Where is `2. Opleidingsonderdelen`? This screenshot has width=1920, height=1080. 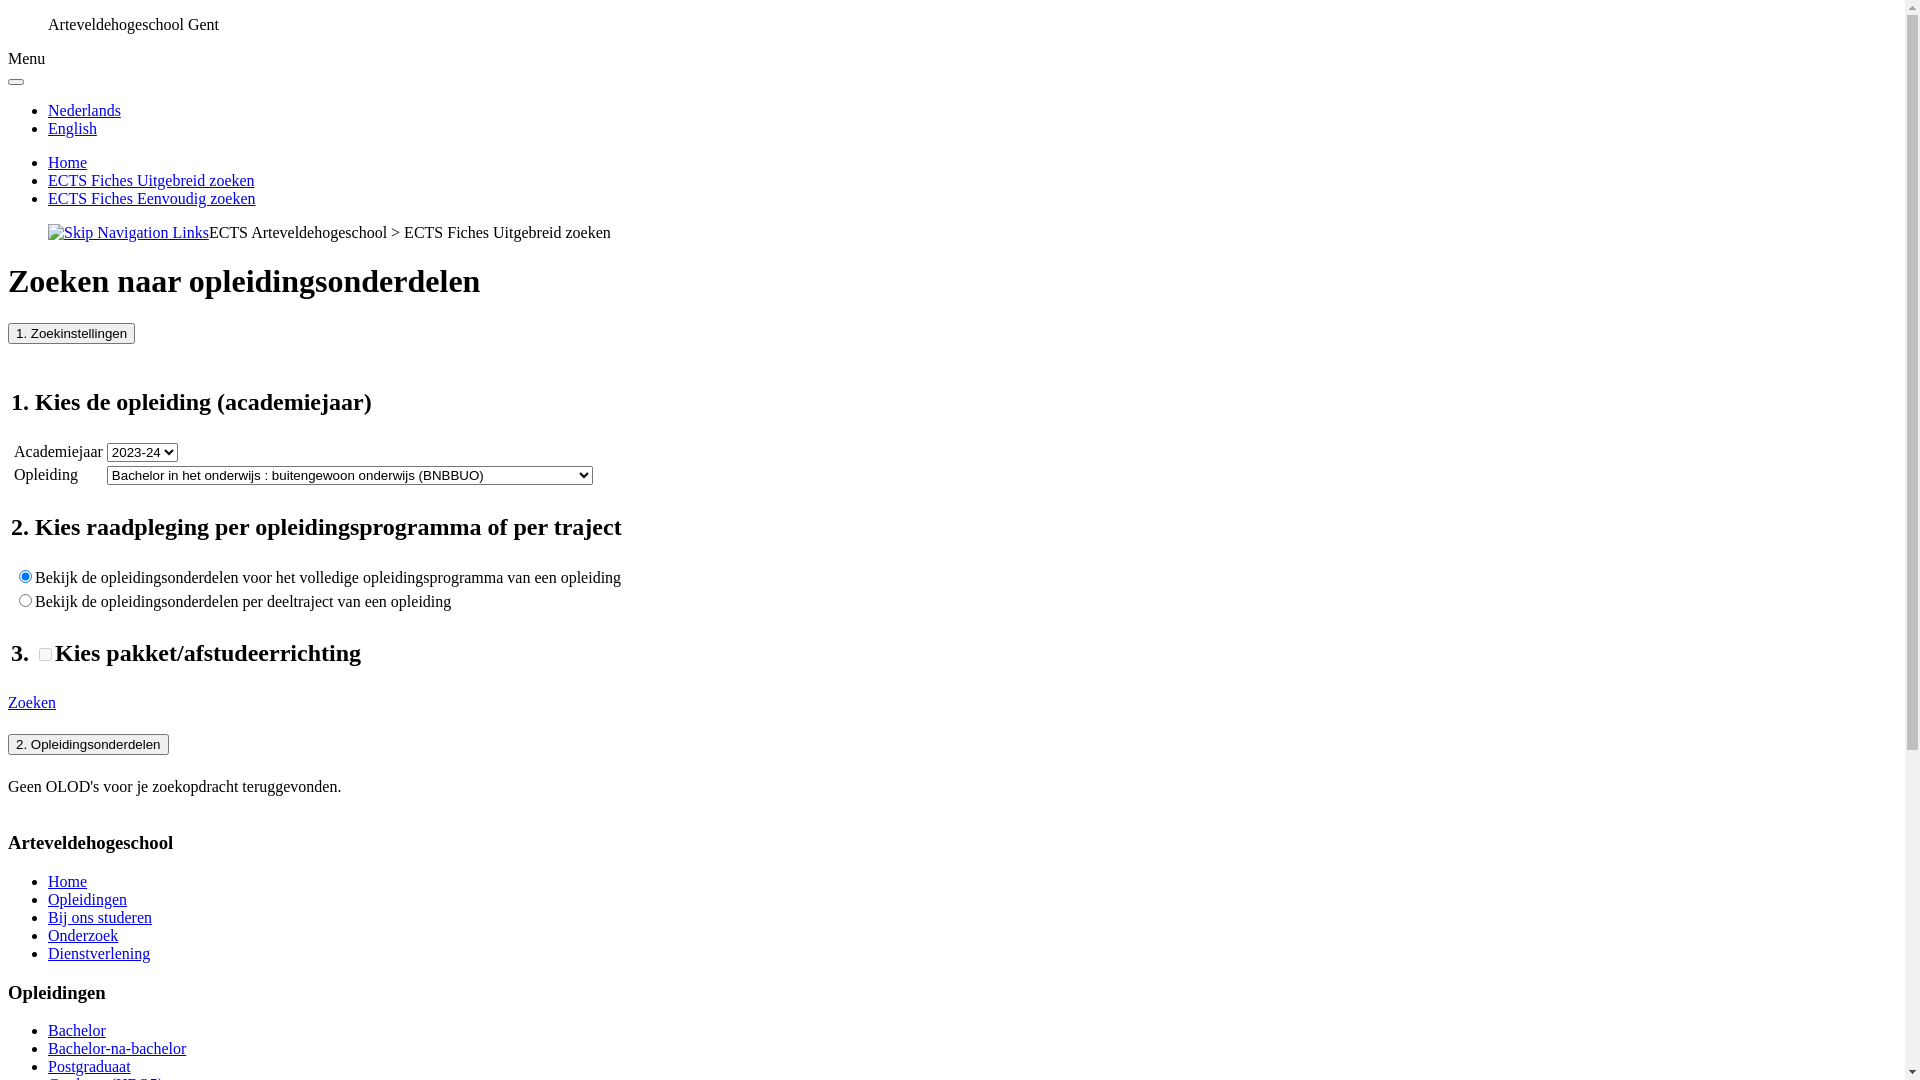
2. Opleidingsonderdelen is located at coordinates (88, 744).